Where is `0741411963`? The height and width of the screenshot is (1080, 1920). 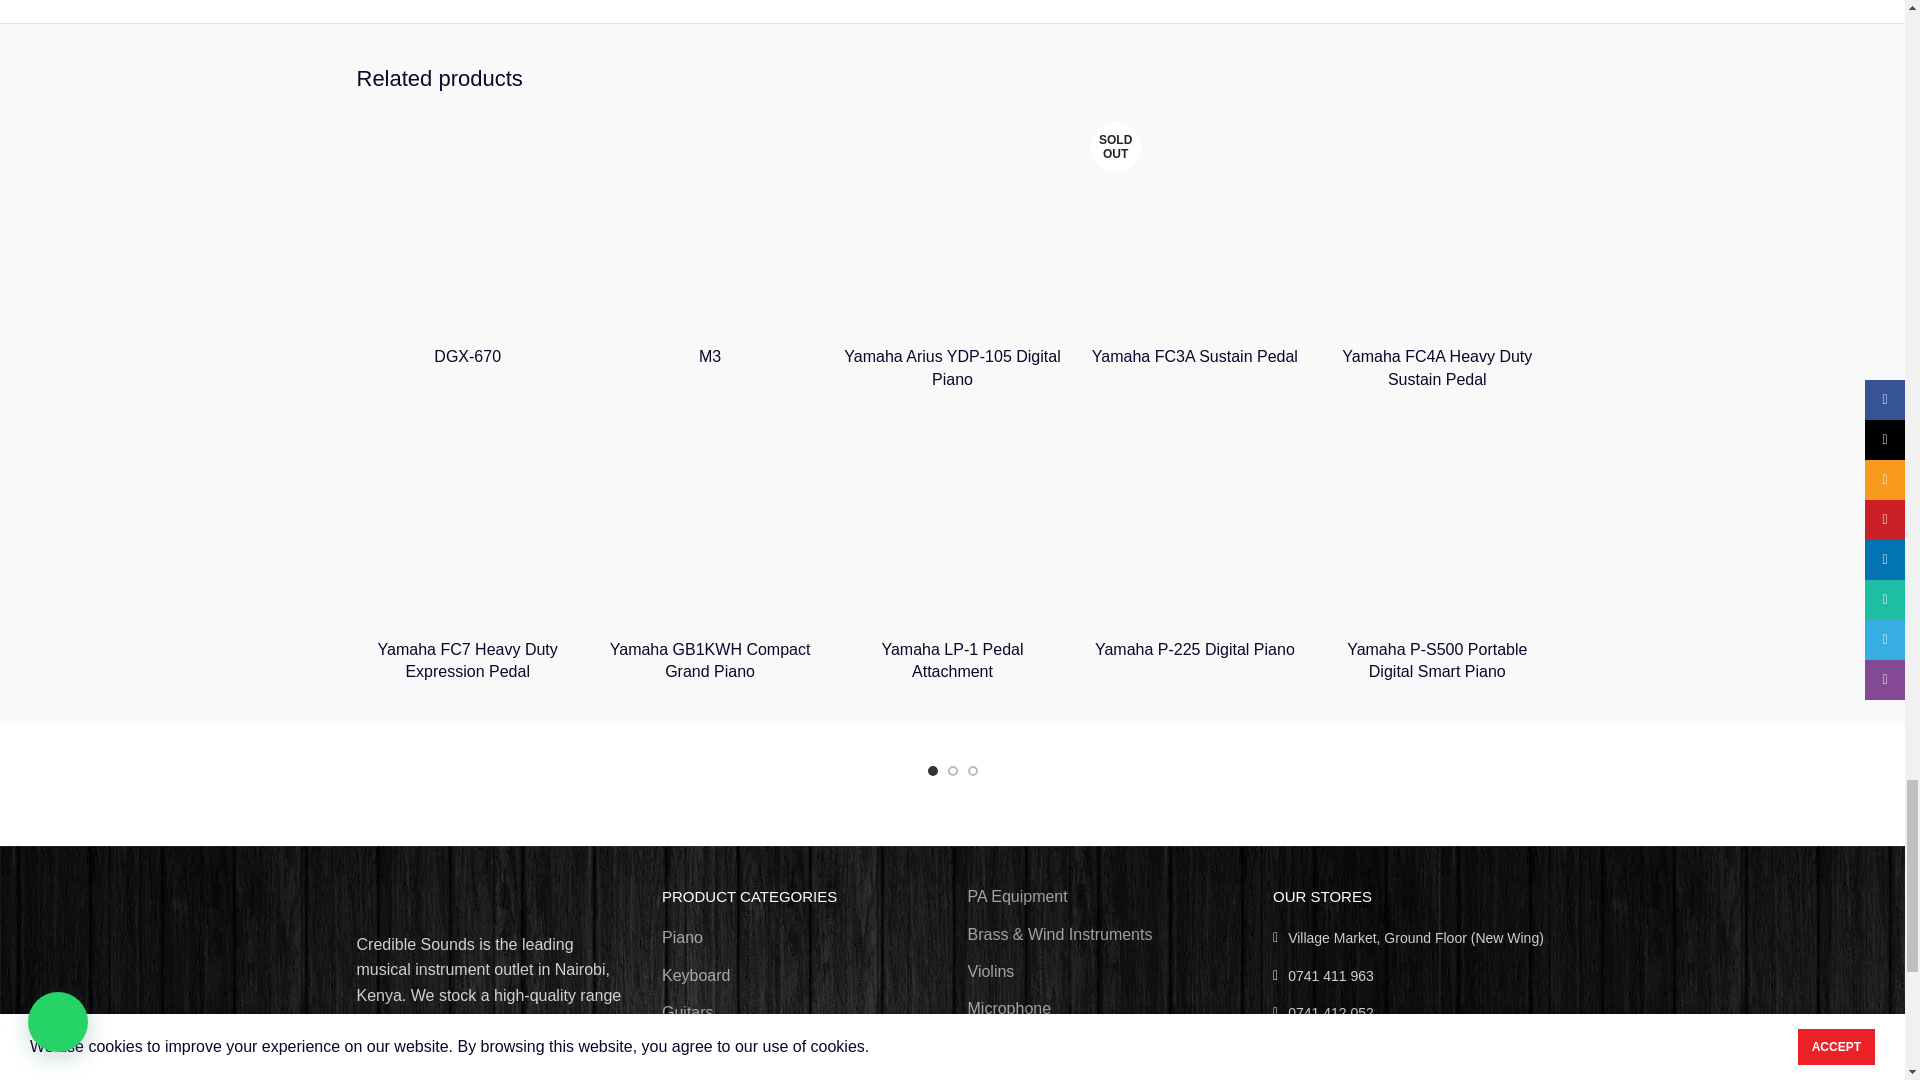 0741411963 is located at coordinates (1410, 976).